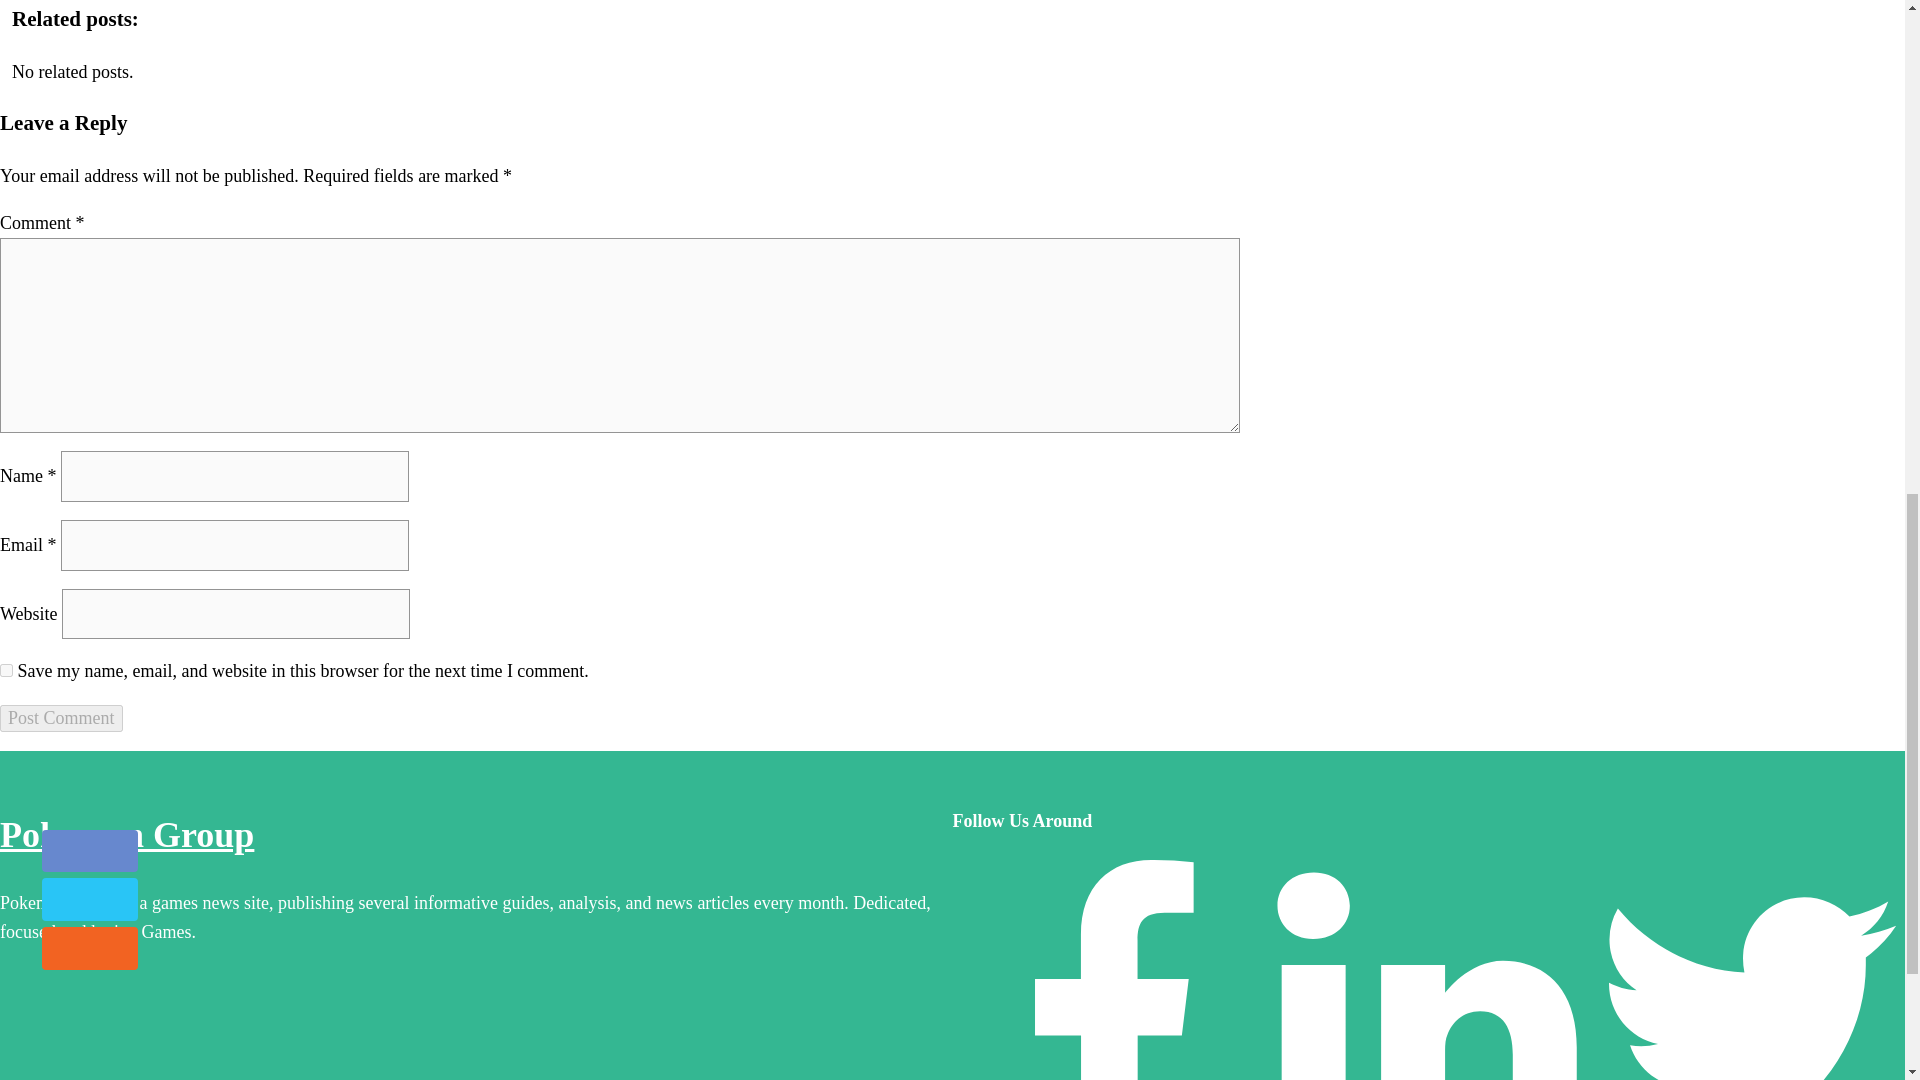 Image resolution: width=1920 pixels, height=1080 pixels. Describe the element at coordinates (126, 835) in the screenshot. I see `Pokemon Group` at that location.